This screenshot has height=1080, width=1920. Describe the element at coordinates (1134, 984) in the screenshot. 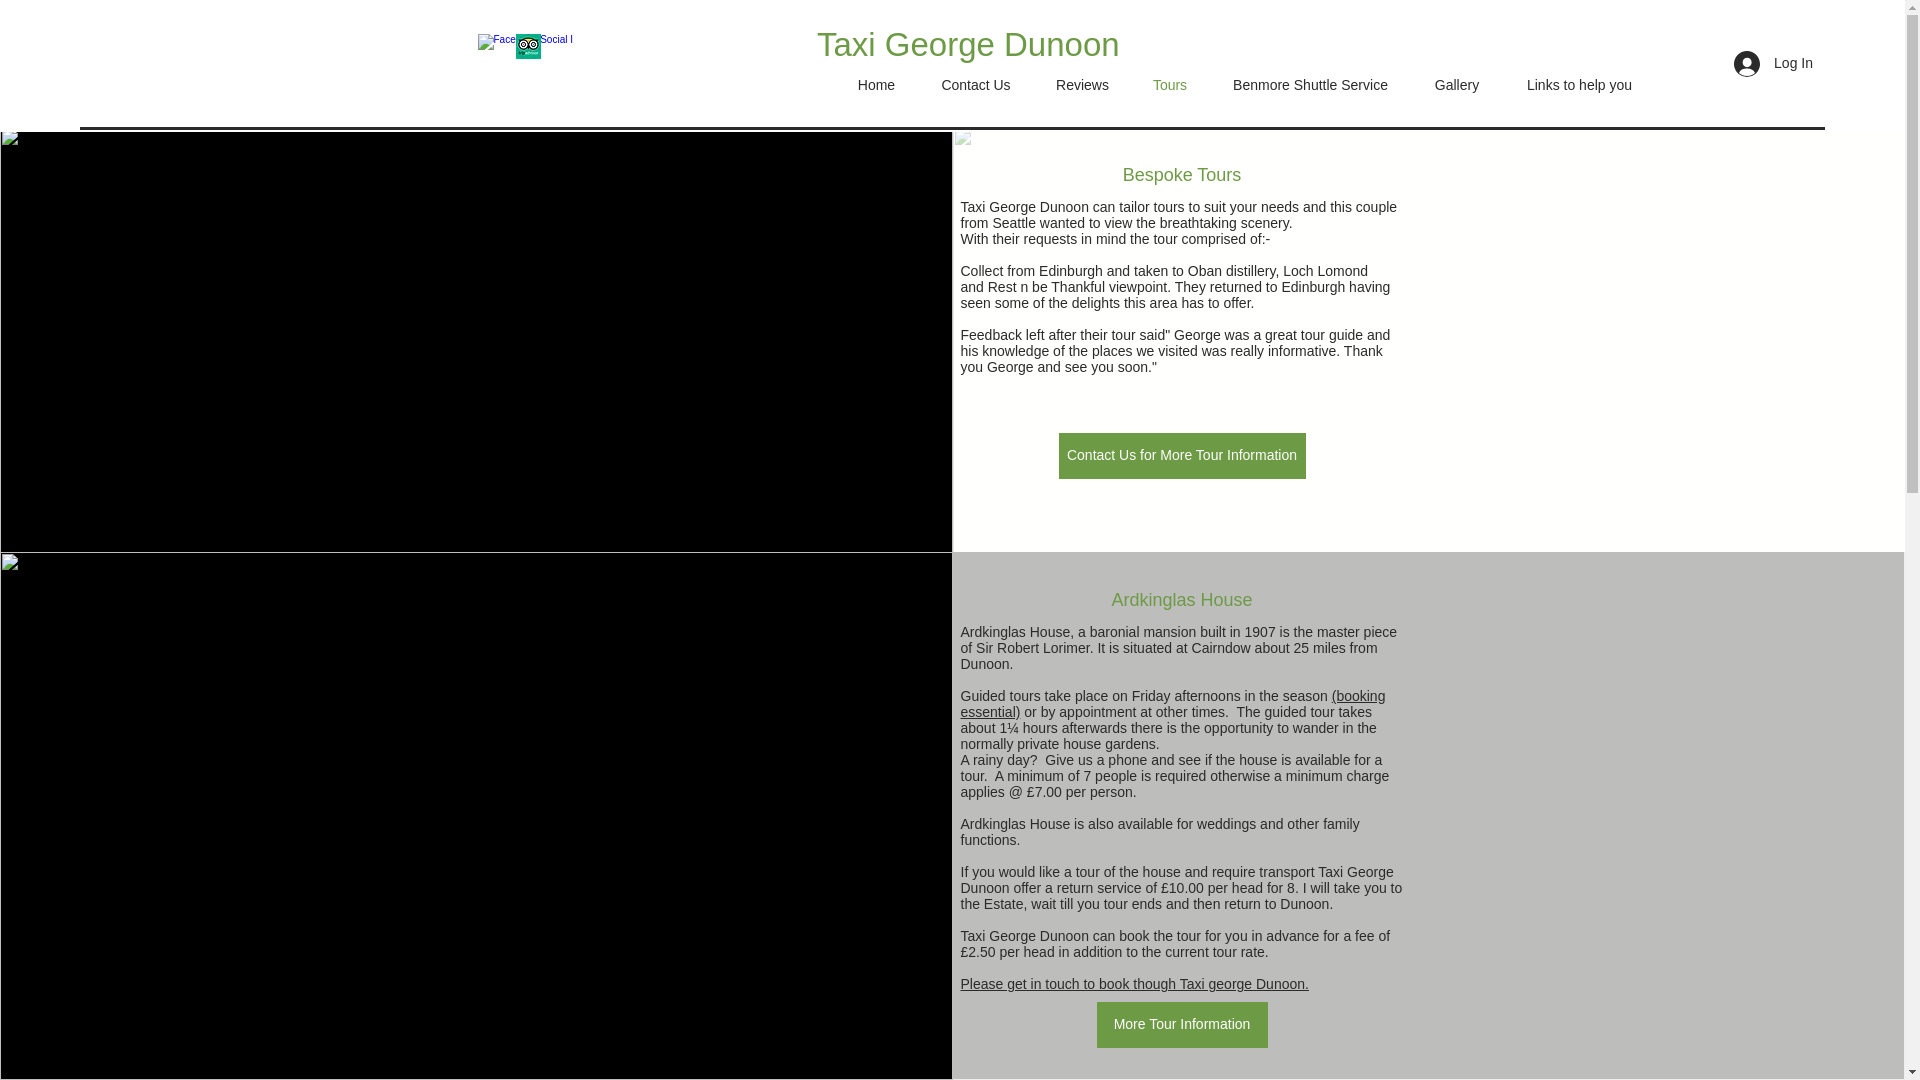

I see `Please get in touch to book though Taxi george Dunoon.` at that location.